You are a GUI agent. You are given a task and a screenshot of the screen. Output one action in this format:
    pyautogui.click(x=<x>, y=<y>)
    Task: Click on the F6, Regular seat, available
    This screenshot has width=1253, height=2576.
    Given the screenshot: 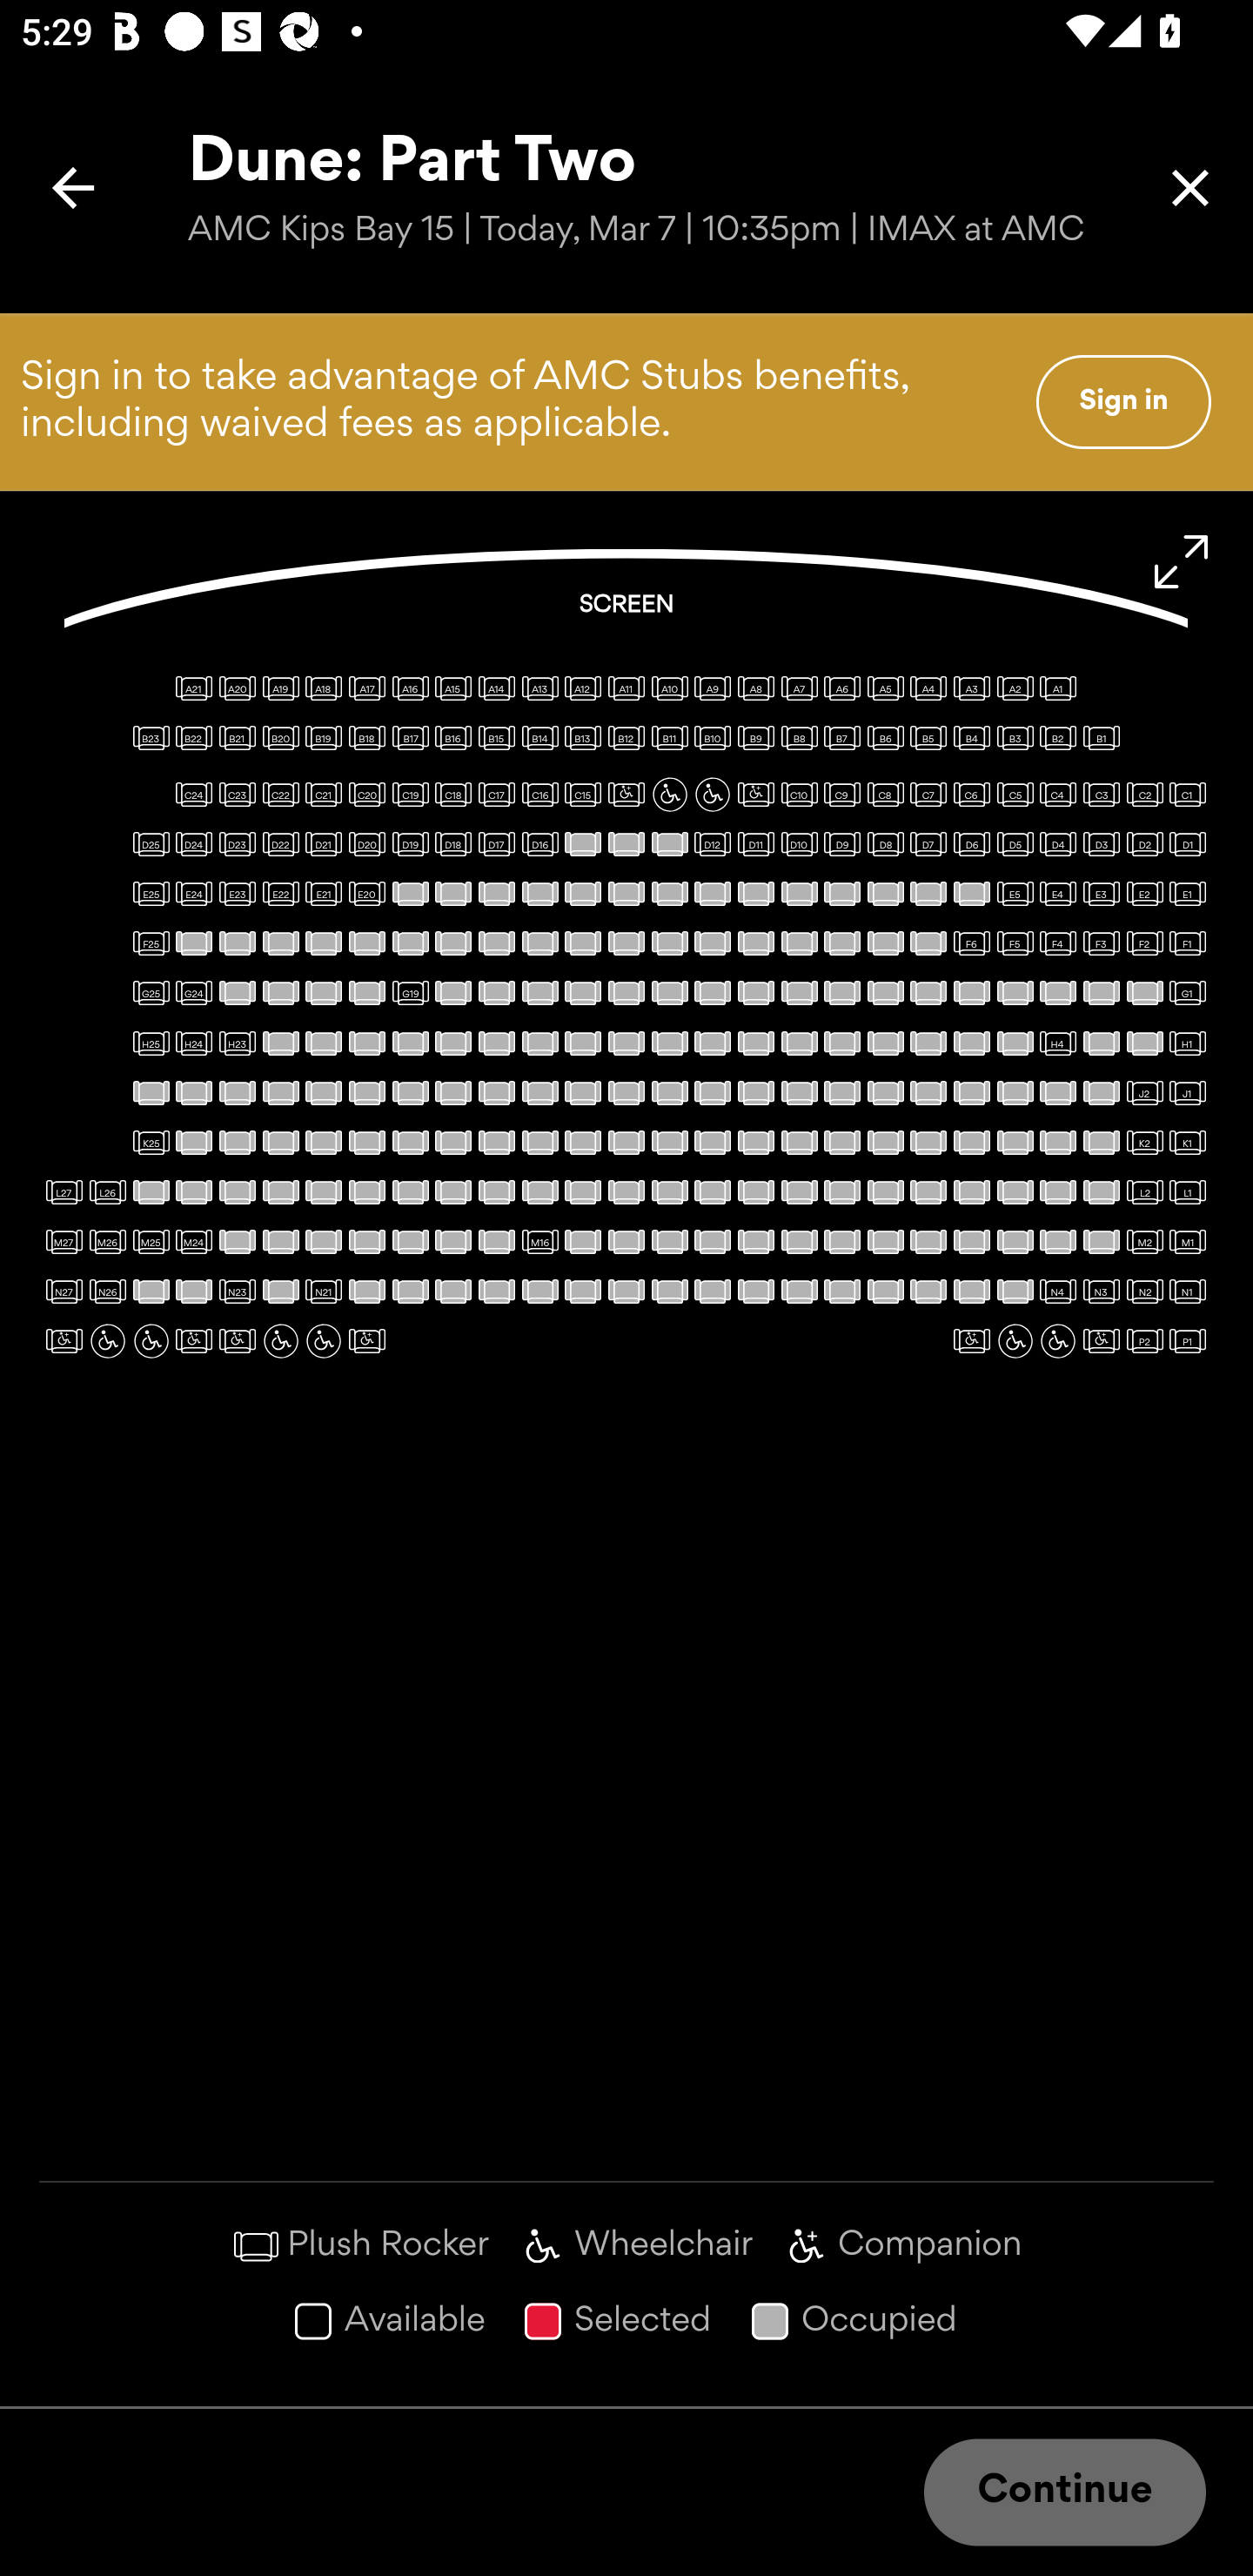 What is the action you would take?
    pyautogui.click(x=971, y=943)
    